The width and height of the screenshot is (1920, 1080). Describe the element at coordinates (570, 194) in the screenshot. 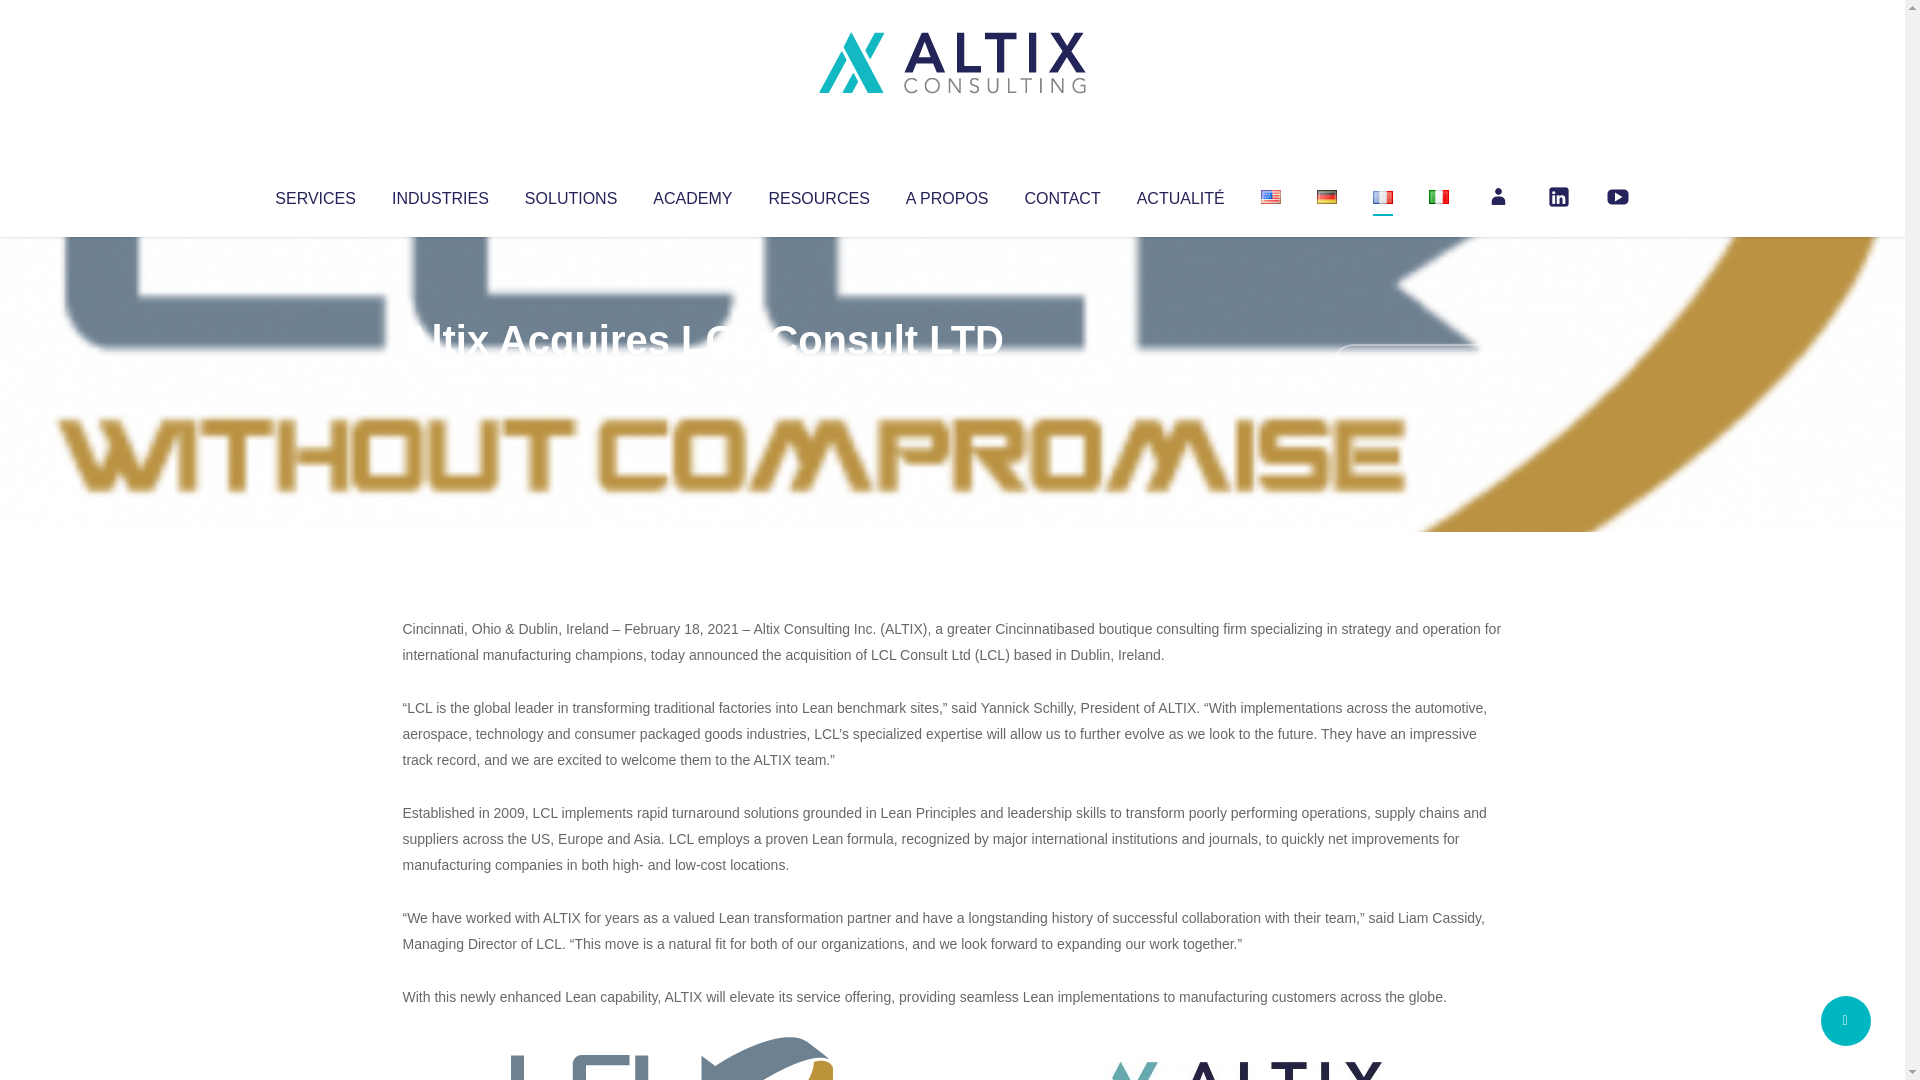

I see `SOLUTIONS` at that location.